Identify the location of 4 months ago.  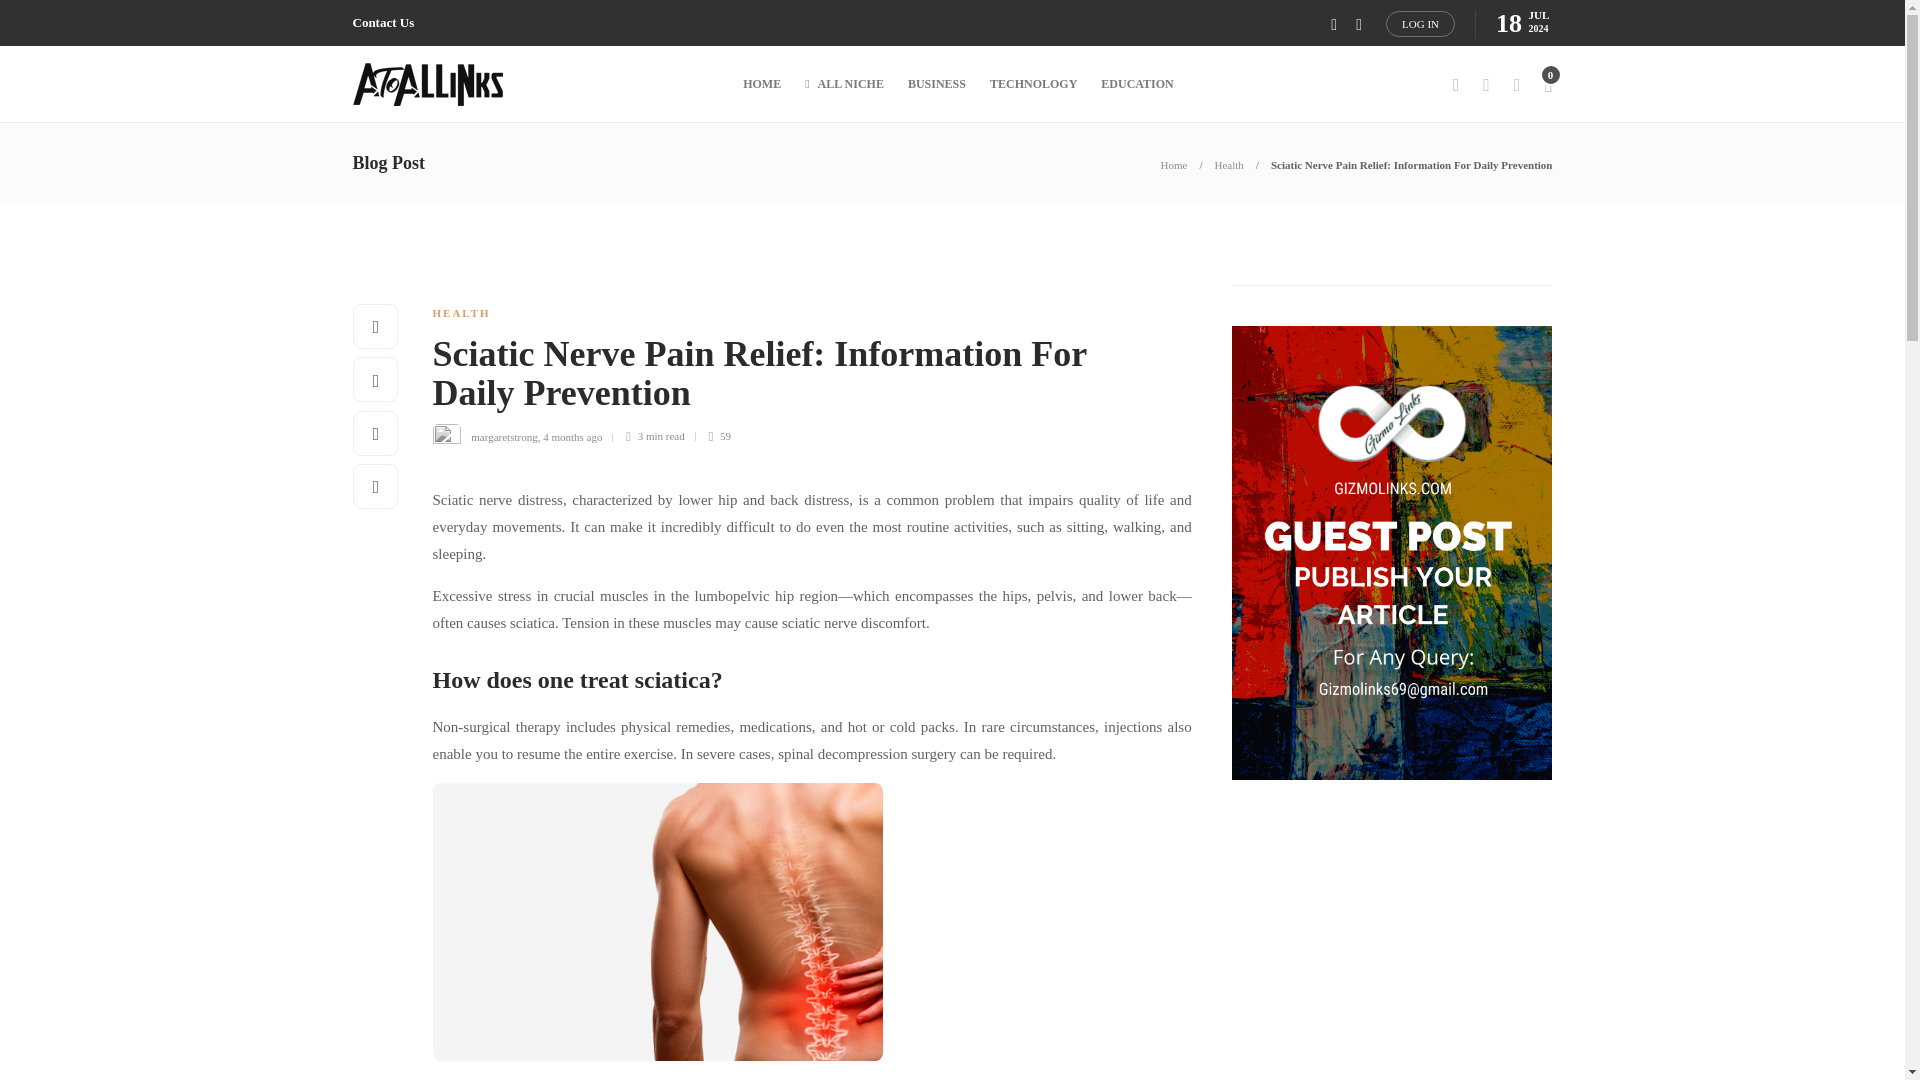
(572, 435).